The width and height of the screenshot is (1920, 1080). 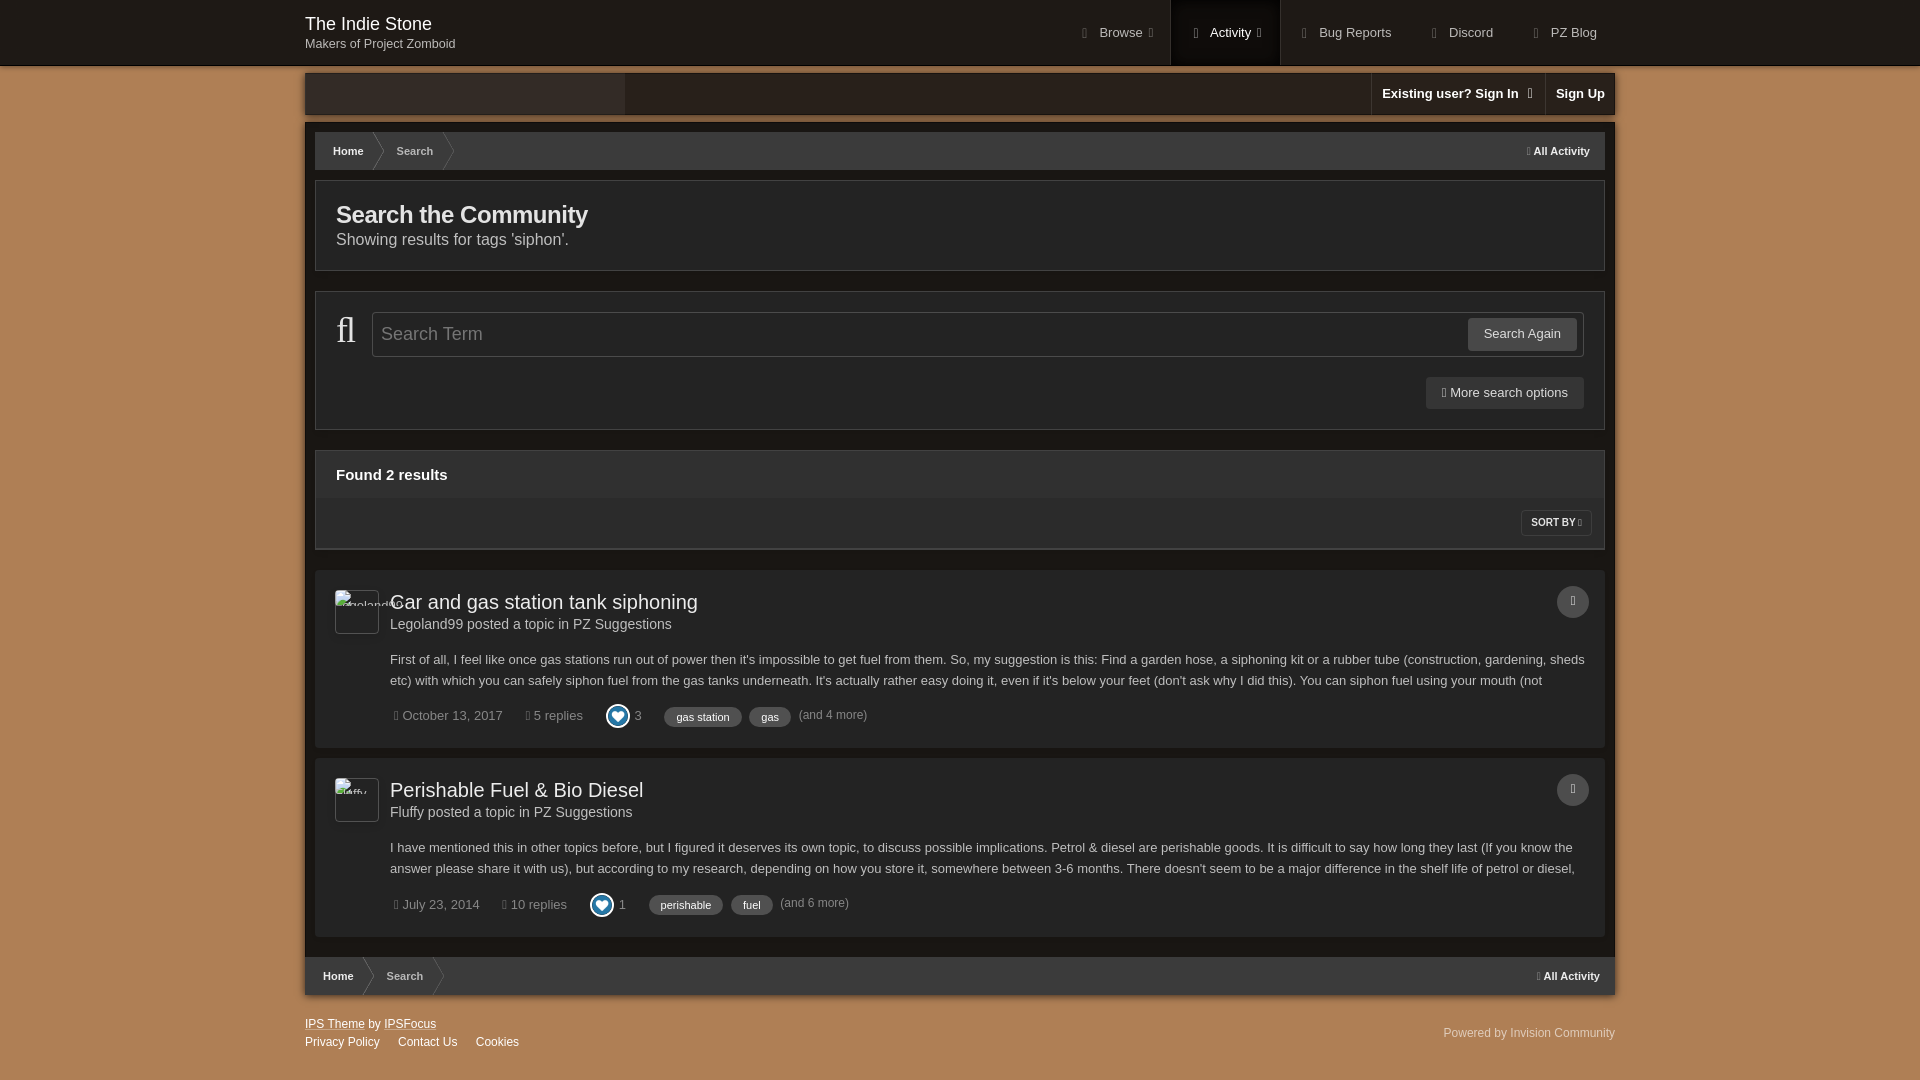 I want to click on Find other content tagged with 'gas', so click(x=1558, y=150).